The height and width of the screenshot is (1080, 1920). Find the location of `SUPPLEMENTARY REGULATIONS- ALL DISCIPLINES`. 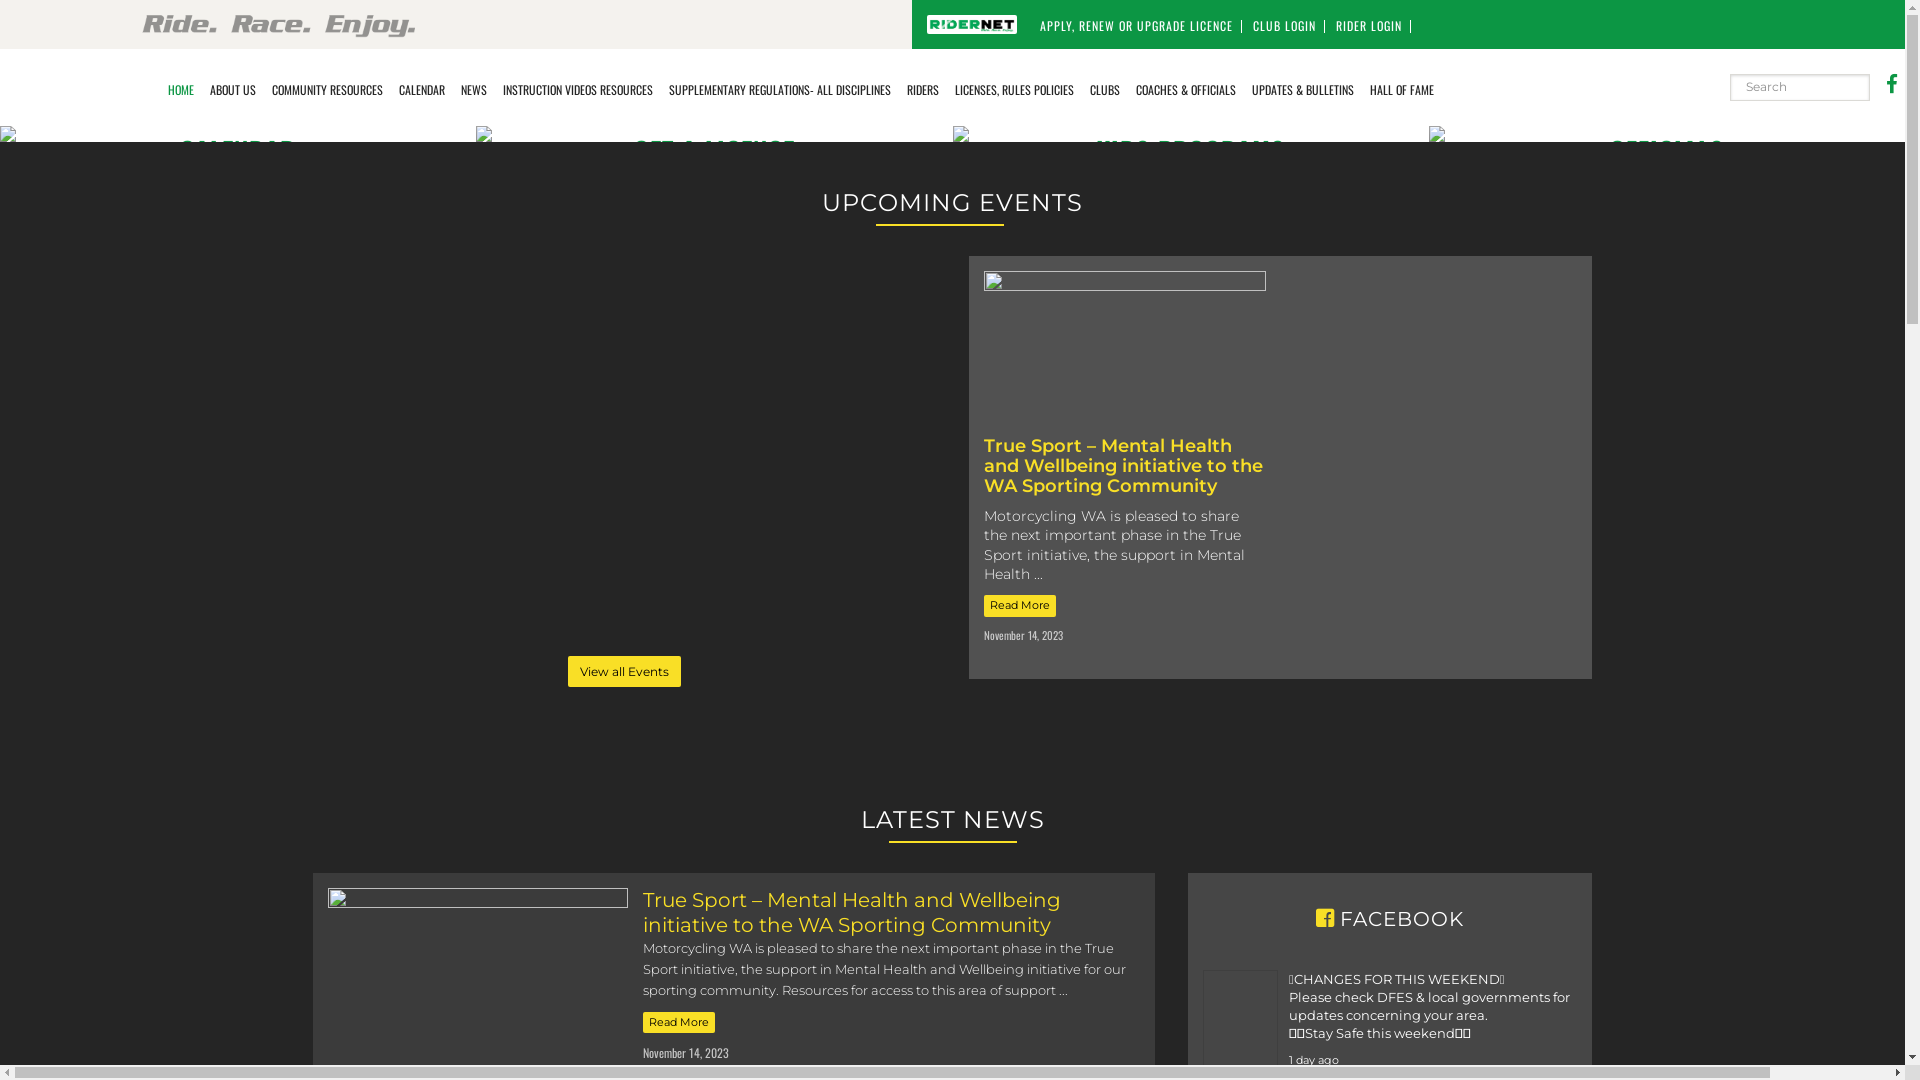

SUPPLEMENTARY REGULATIONS- ALL DISCIPLINES is located at coordinates (780, 88).